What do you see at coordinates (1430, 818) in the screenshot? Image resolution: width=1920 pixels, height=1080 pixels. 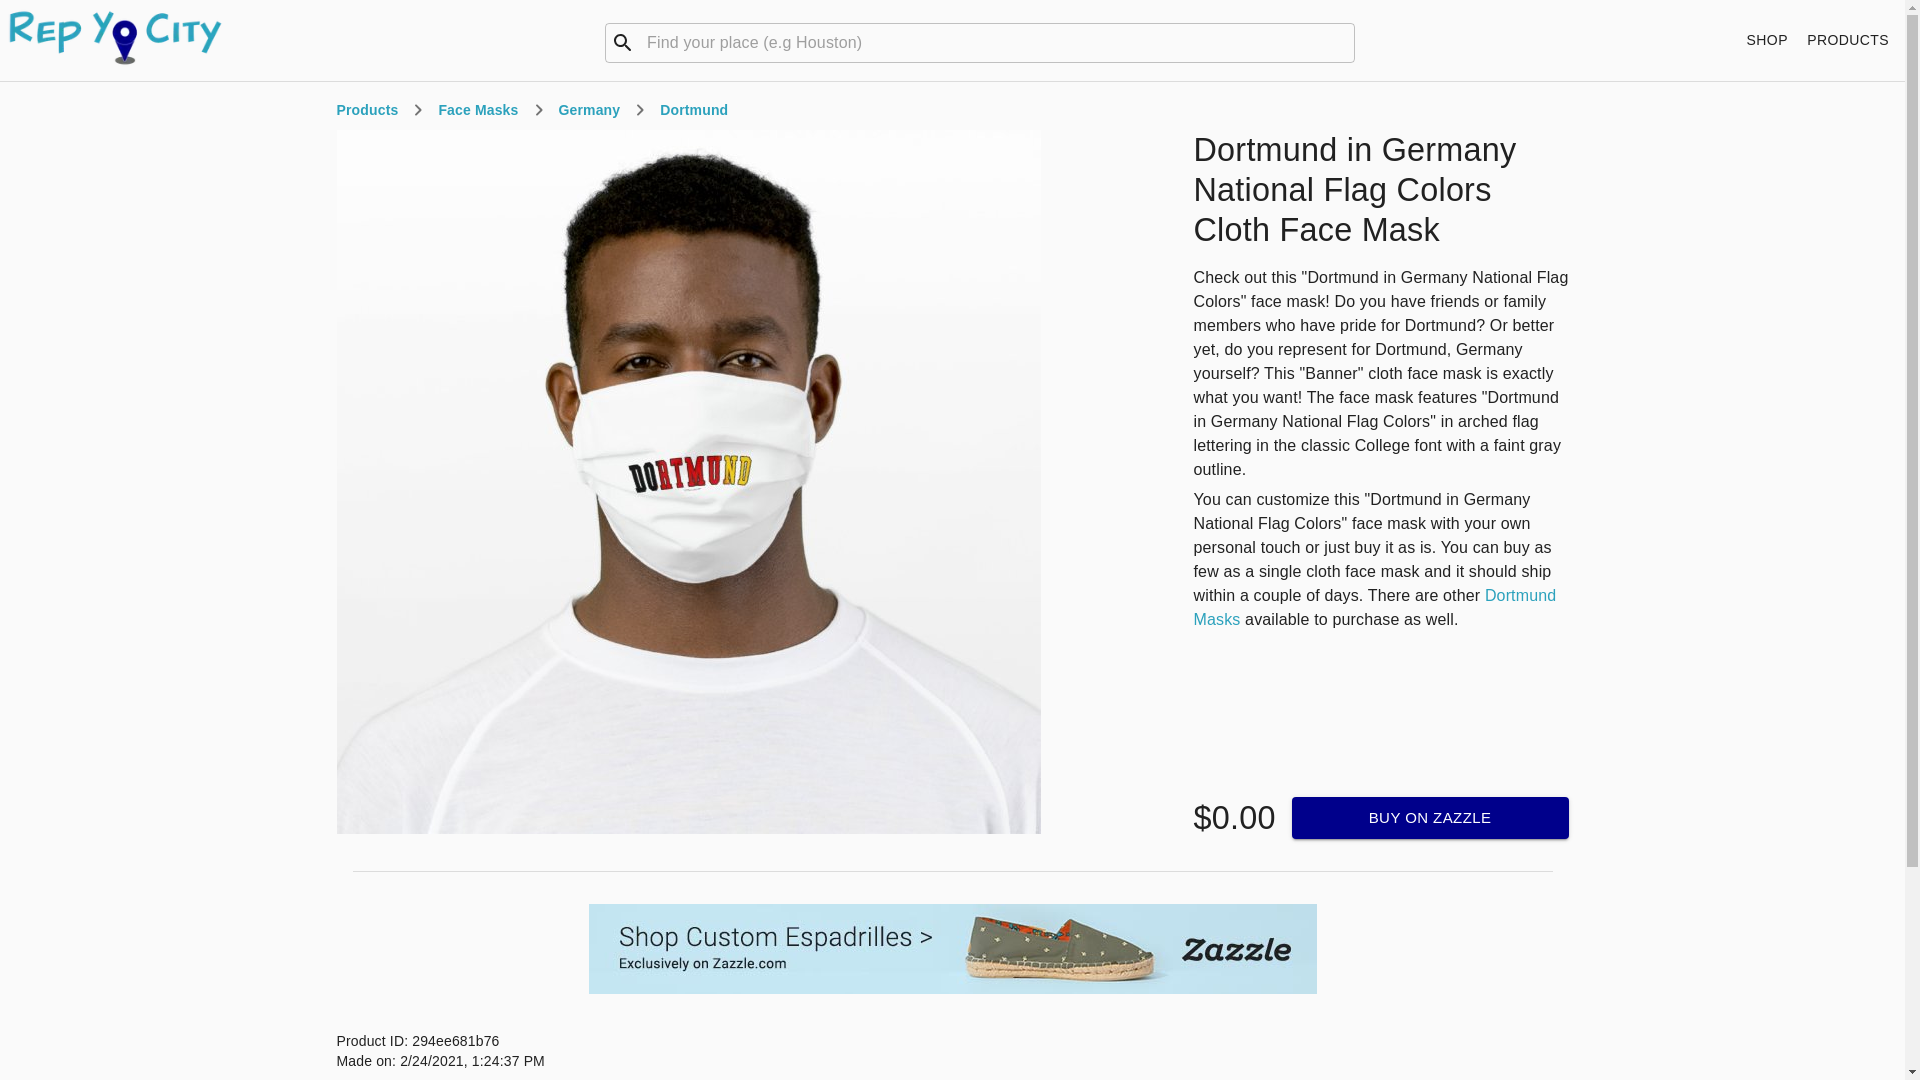 I see `BUY ON ZAZZLE` at bounding box center [1430, 818].